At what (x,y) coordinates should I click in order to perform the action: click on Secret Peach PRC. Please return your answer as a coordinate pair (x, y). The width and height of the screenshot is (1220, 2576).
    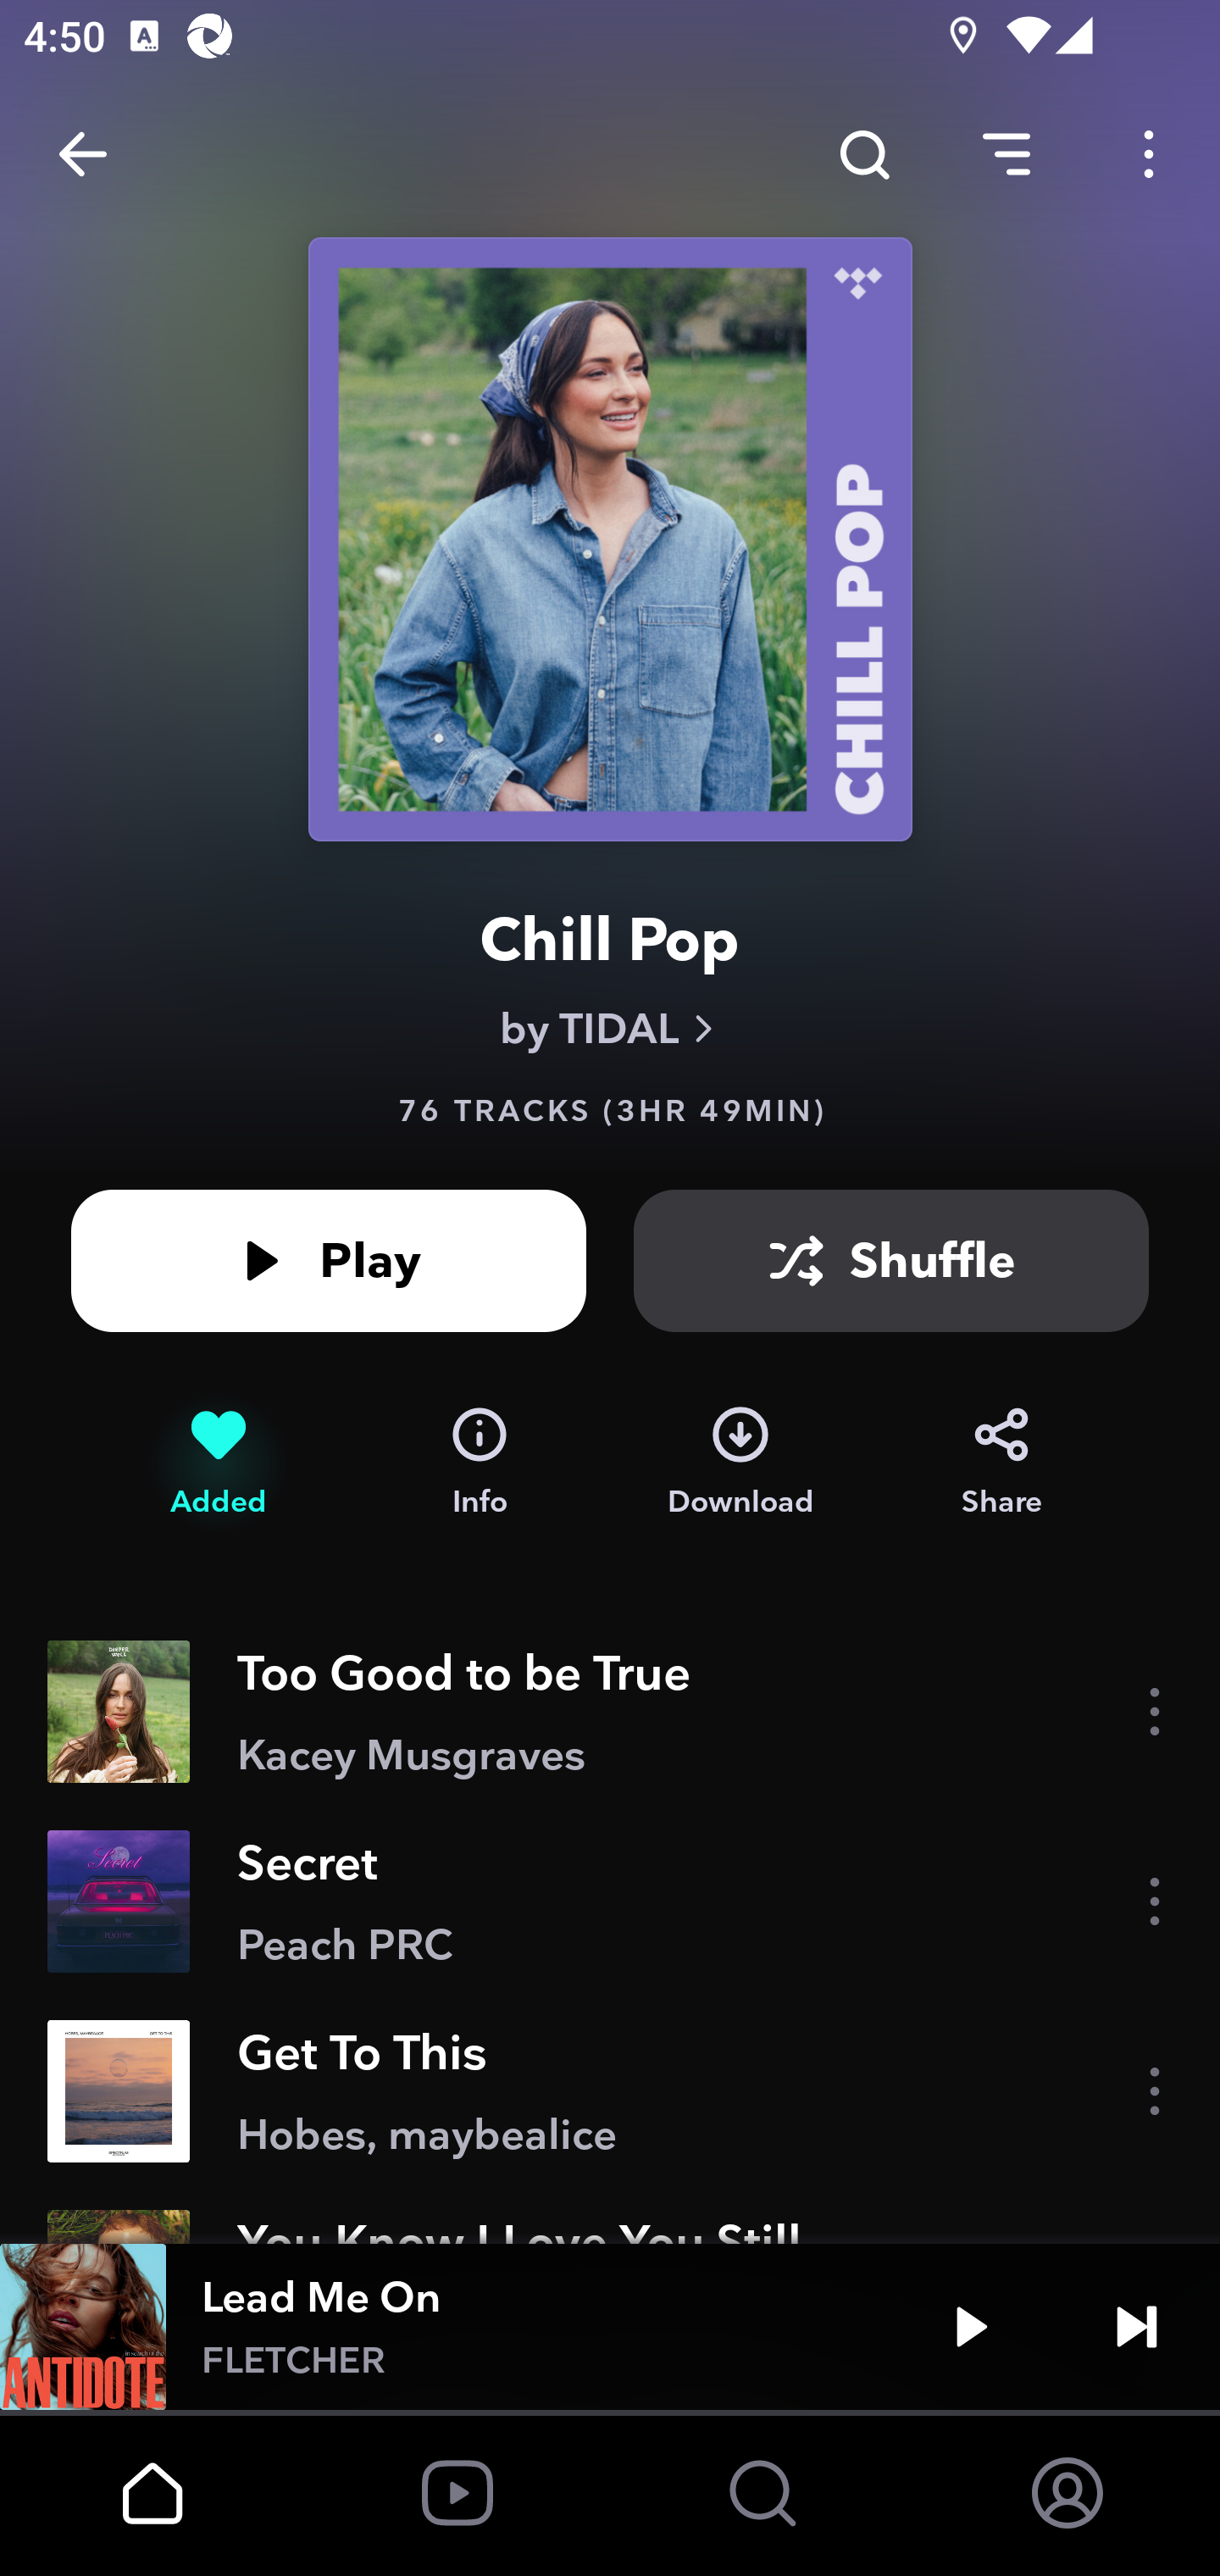
    Looking at the image, I should click on (610, 1901).